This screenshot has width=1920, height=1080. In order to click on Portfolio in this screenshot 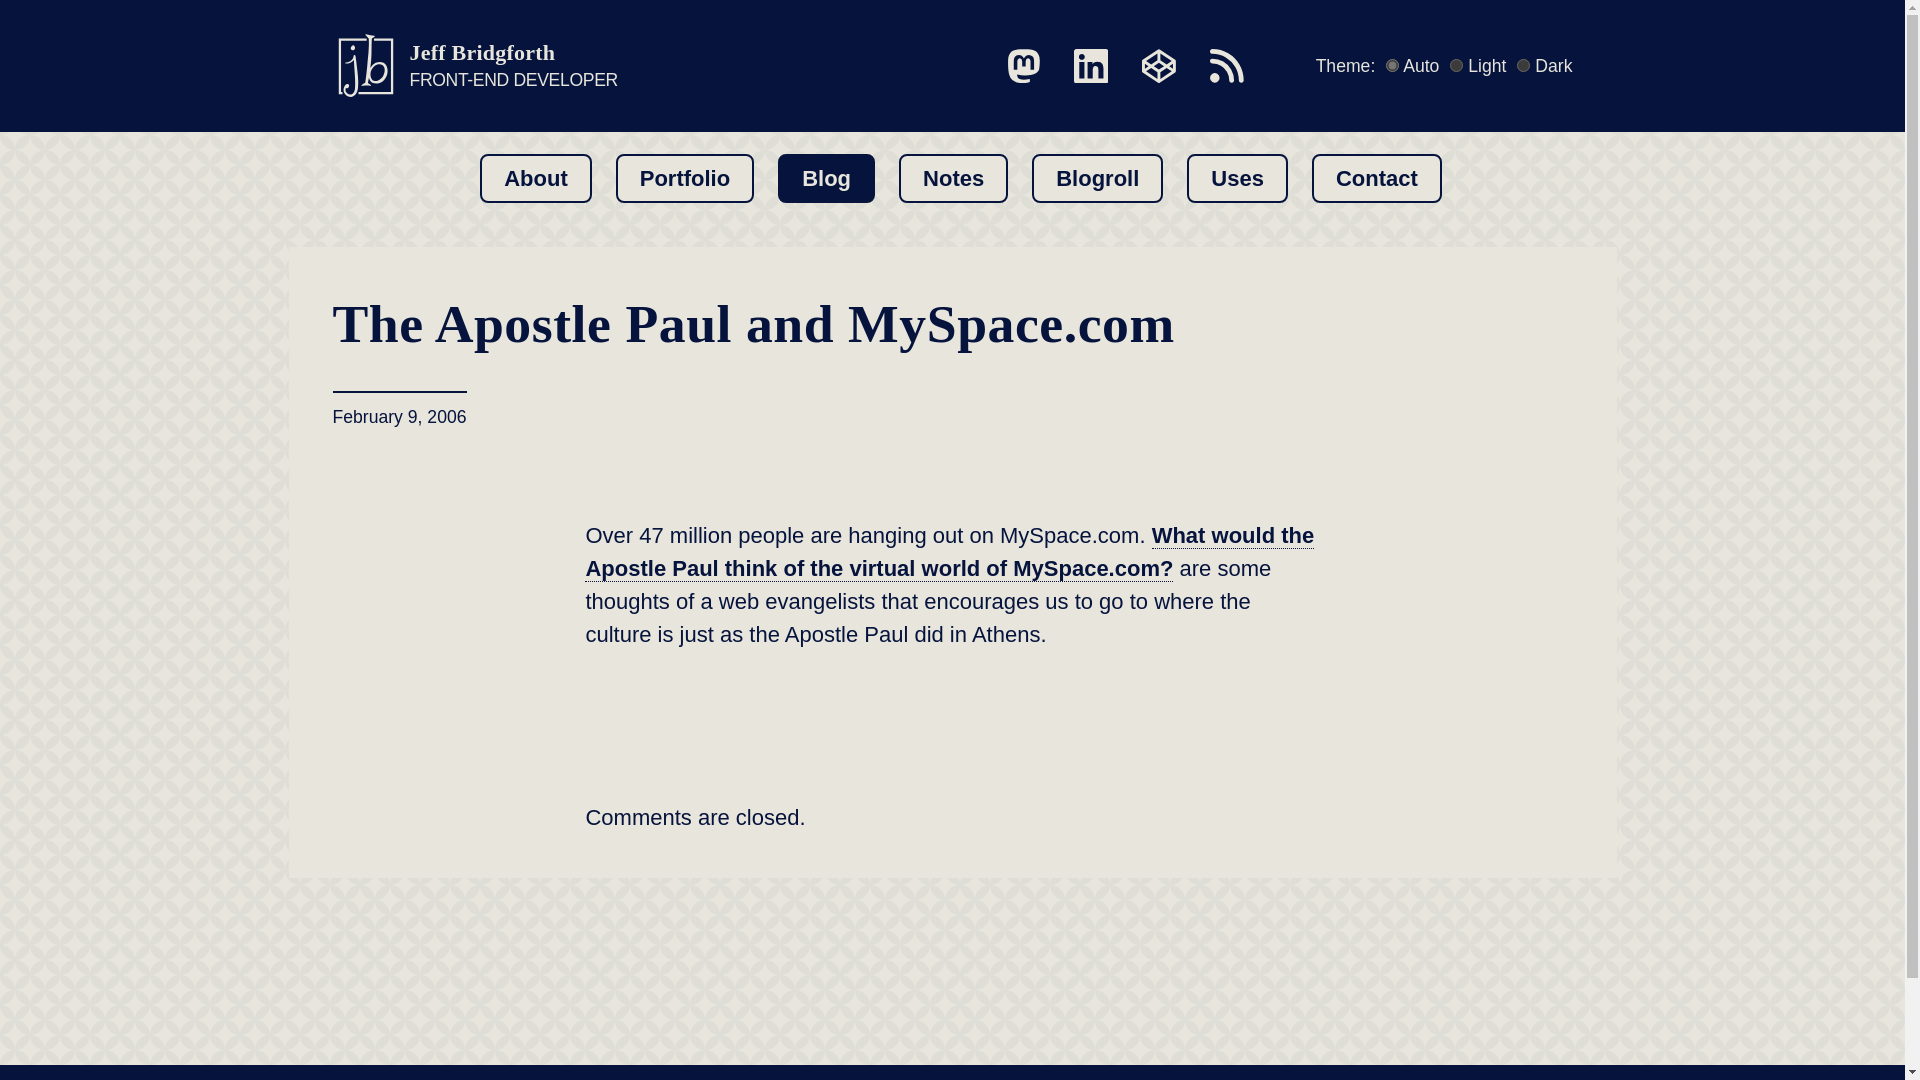, I will do `click(1024, 66)`.